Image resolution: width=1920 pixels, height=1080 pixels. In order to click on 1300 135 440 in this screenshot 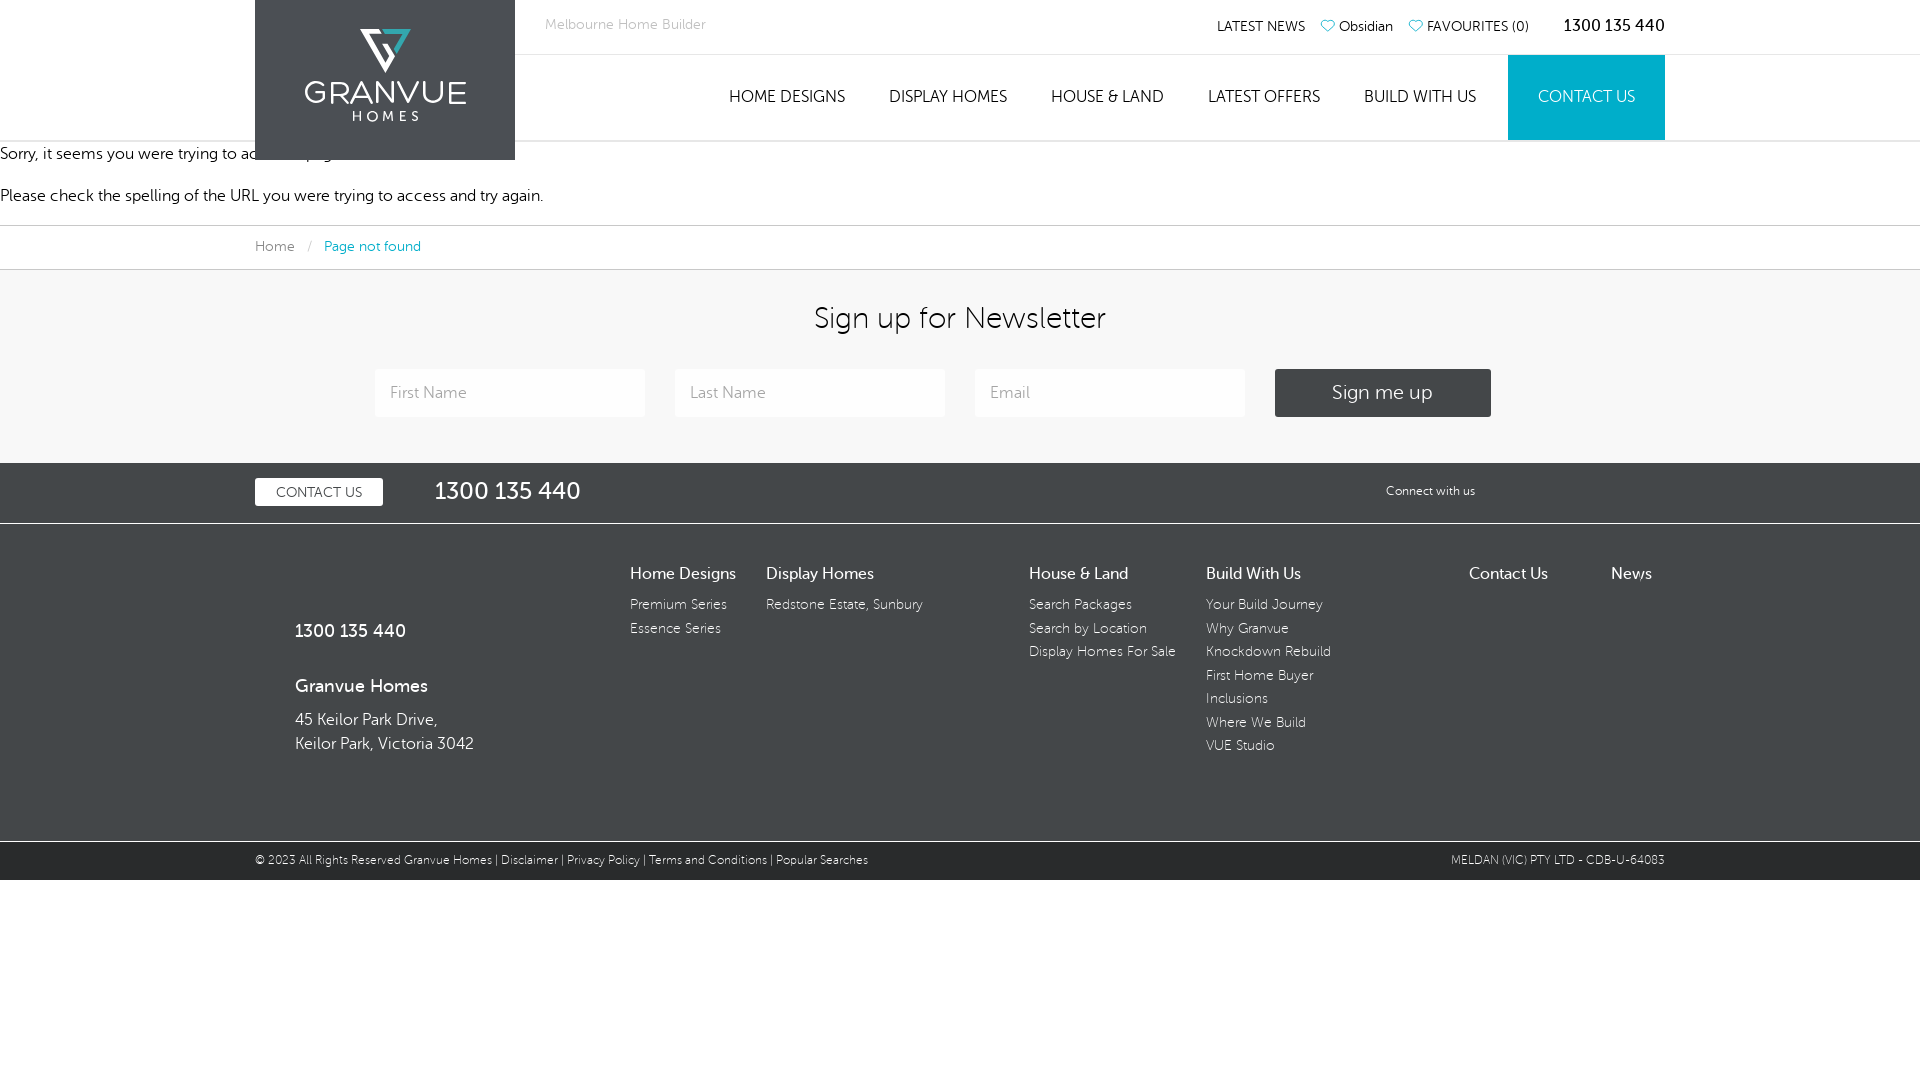, I will do `click(330, 631)`.